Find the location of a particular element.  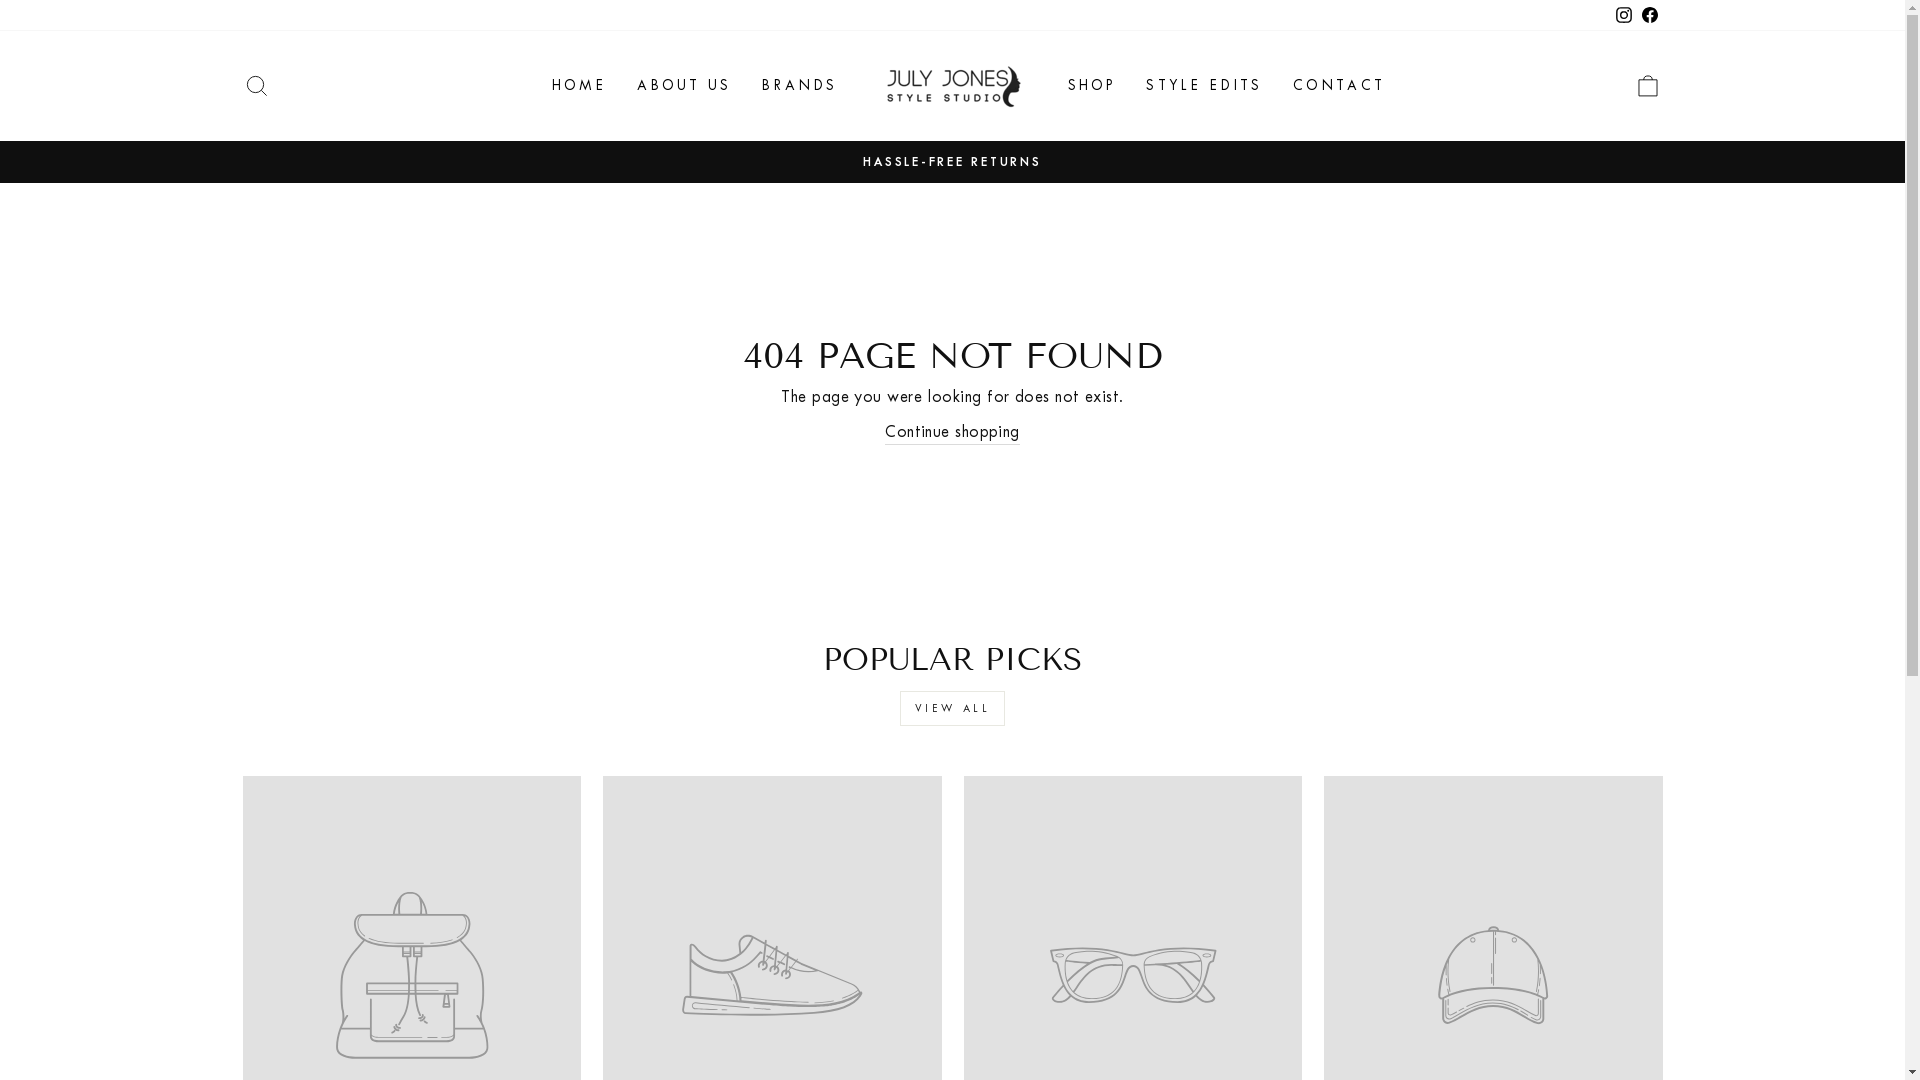

STYLE EDITS is located at coordinates (1204, 86).